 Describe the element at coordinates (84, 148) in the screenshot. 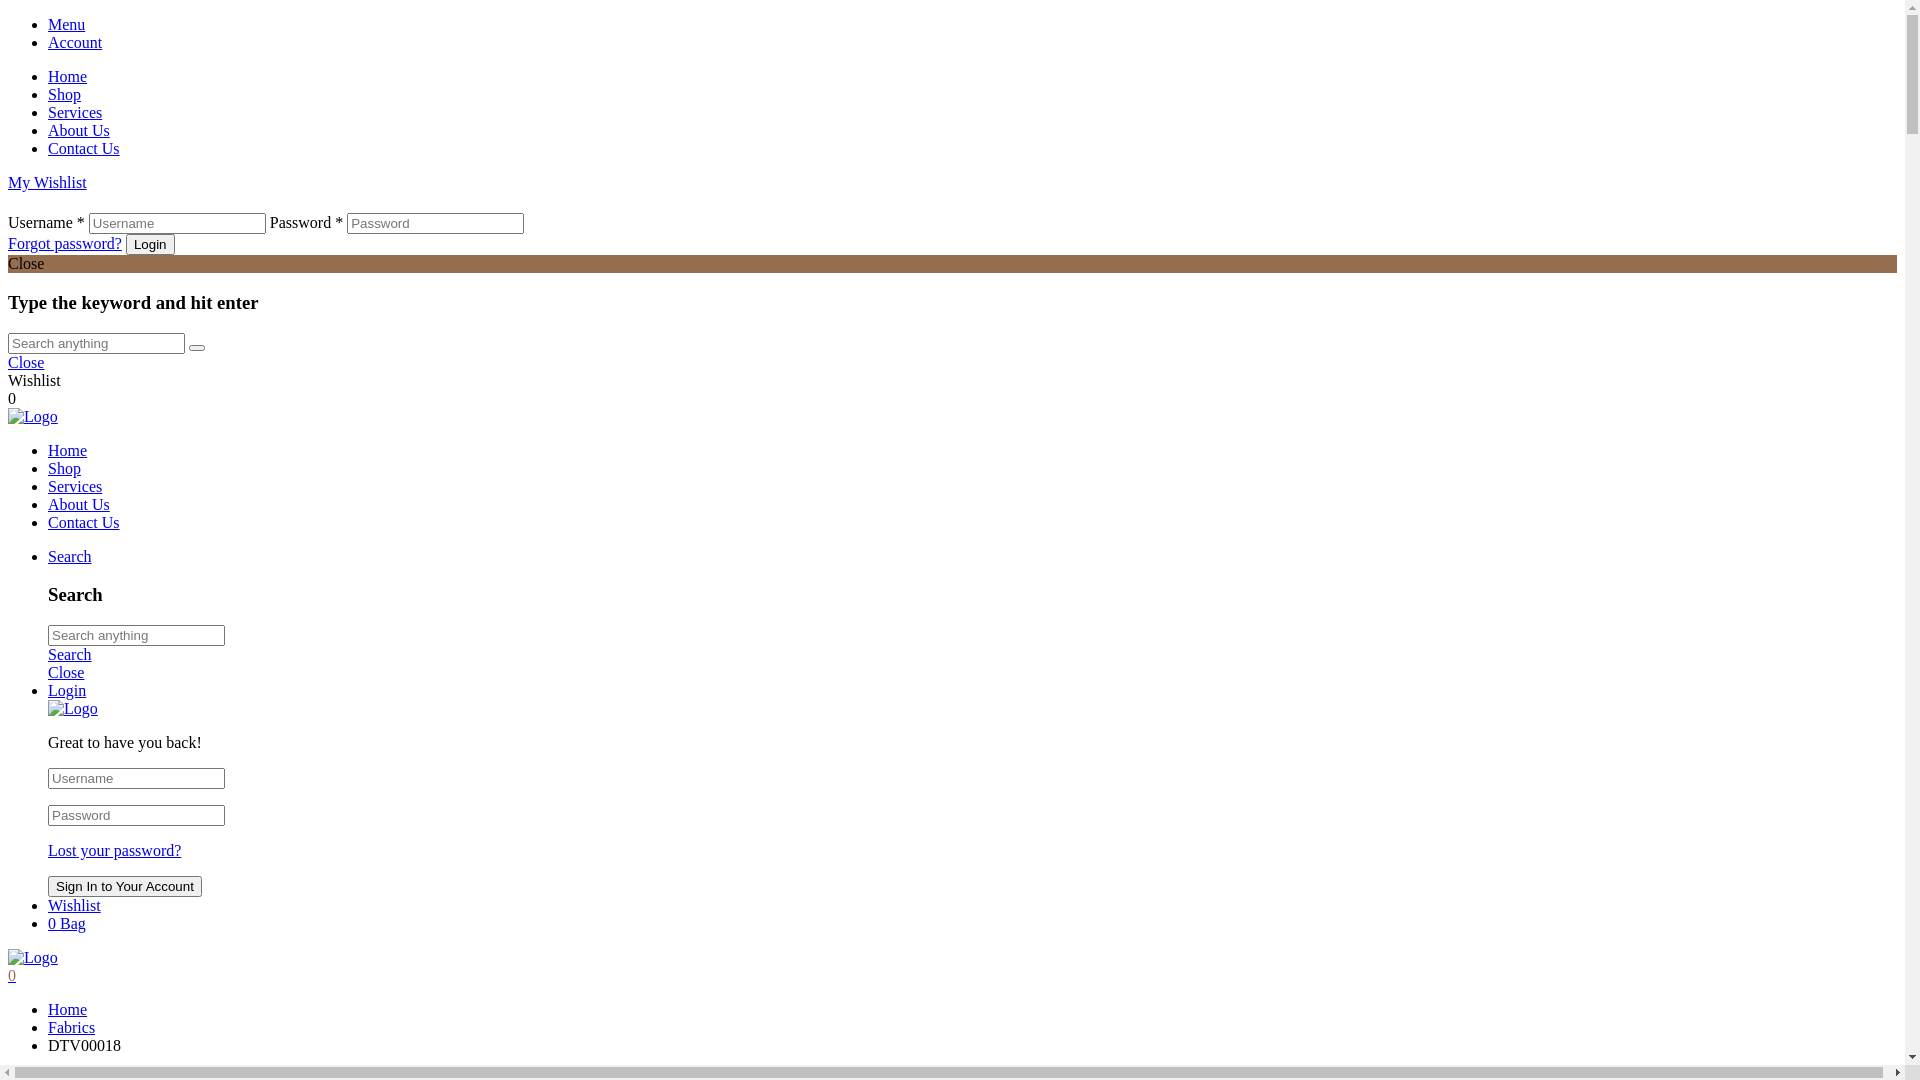

I see `Contact Us` at that location.